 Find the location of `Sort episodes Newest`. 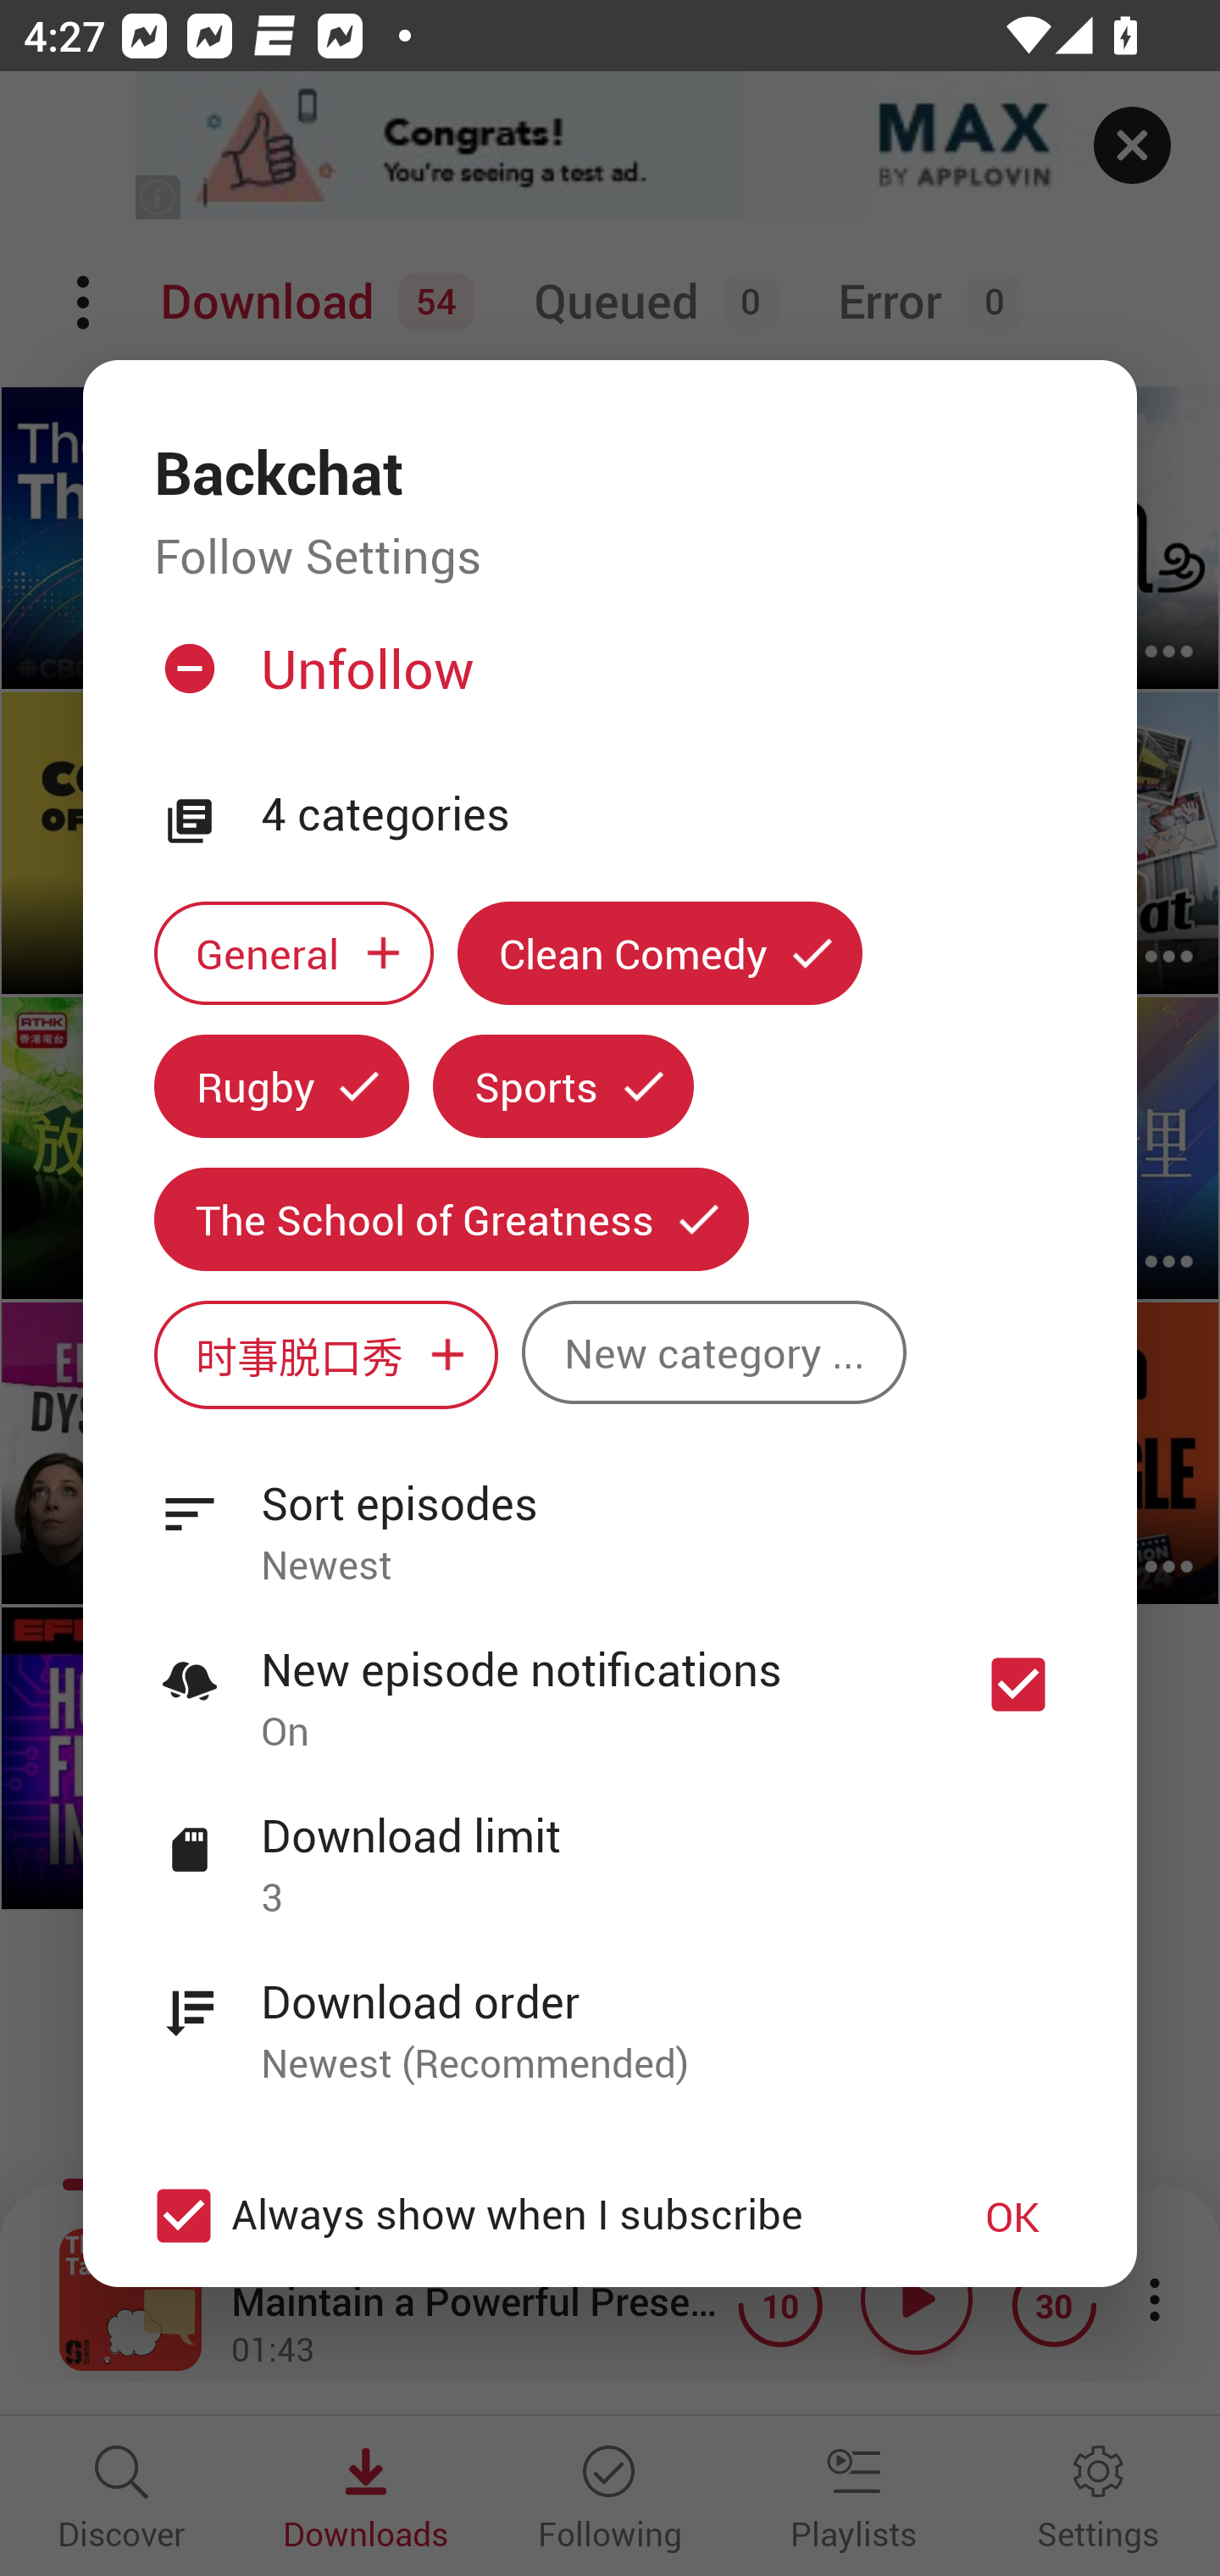

Sort episodes Newest is located at coordinates (610, 1515).